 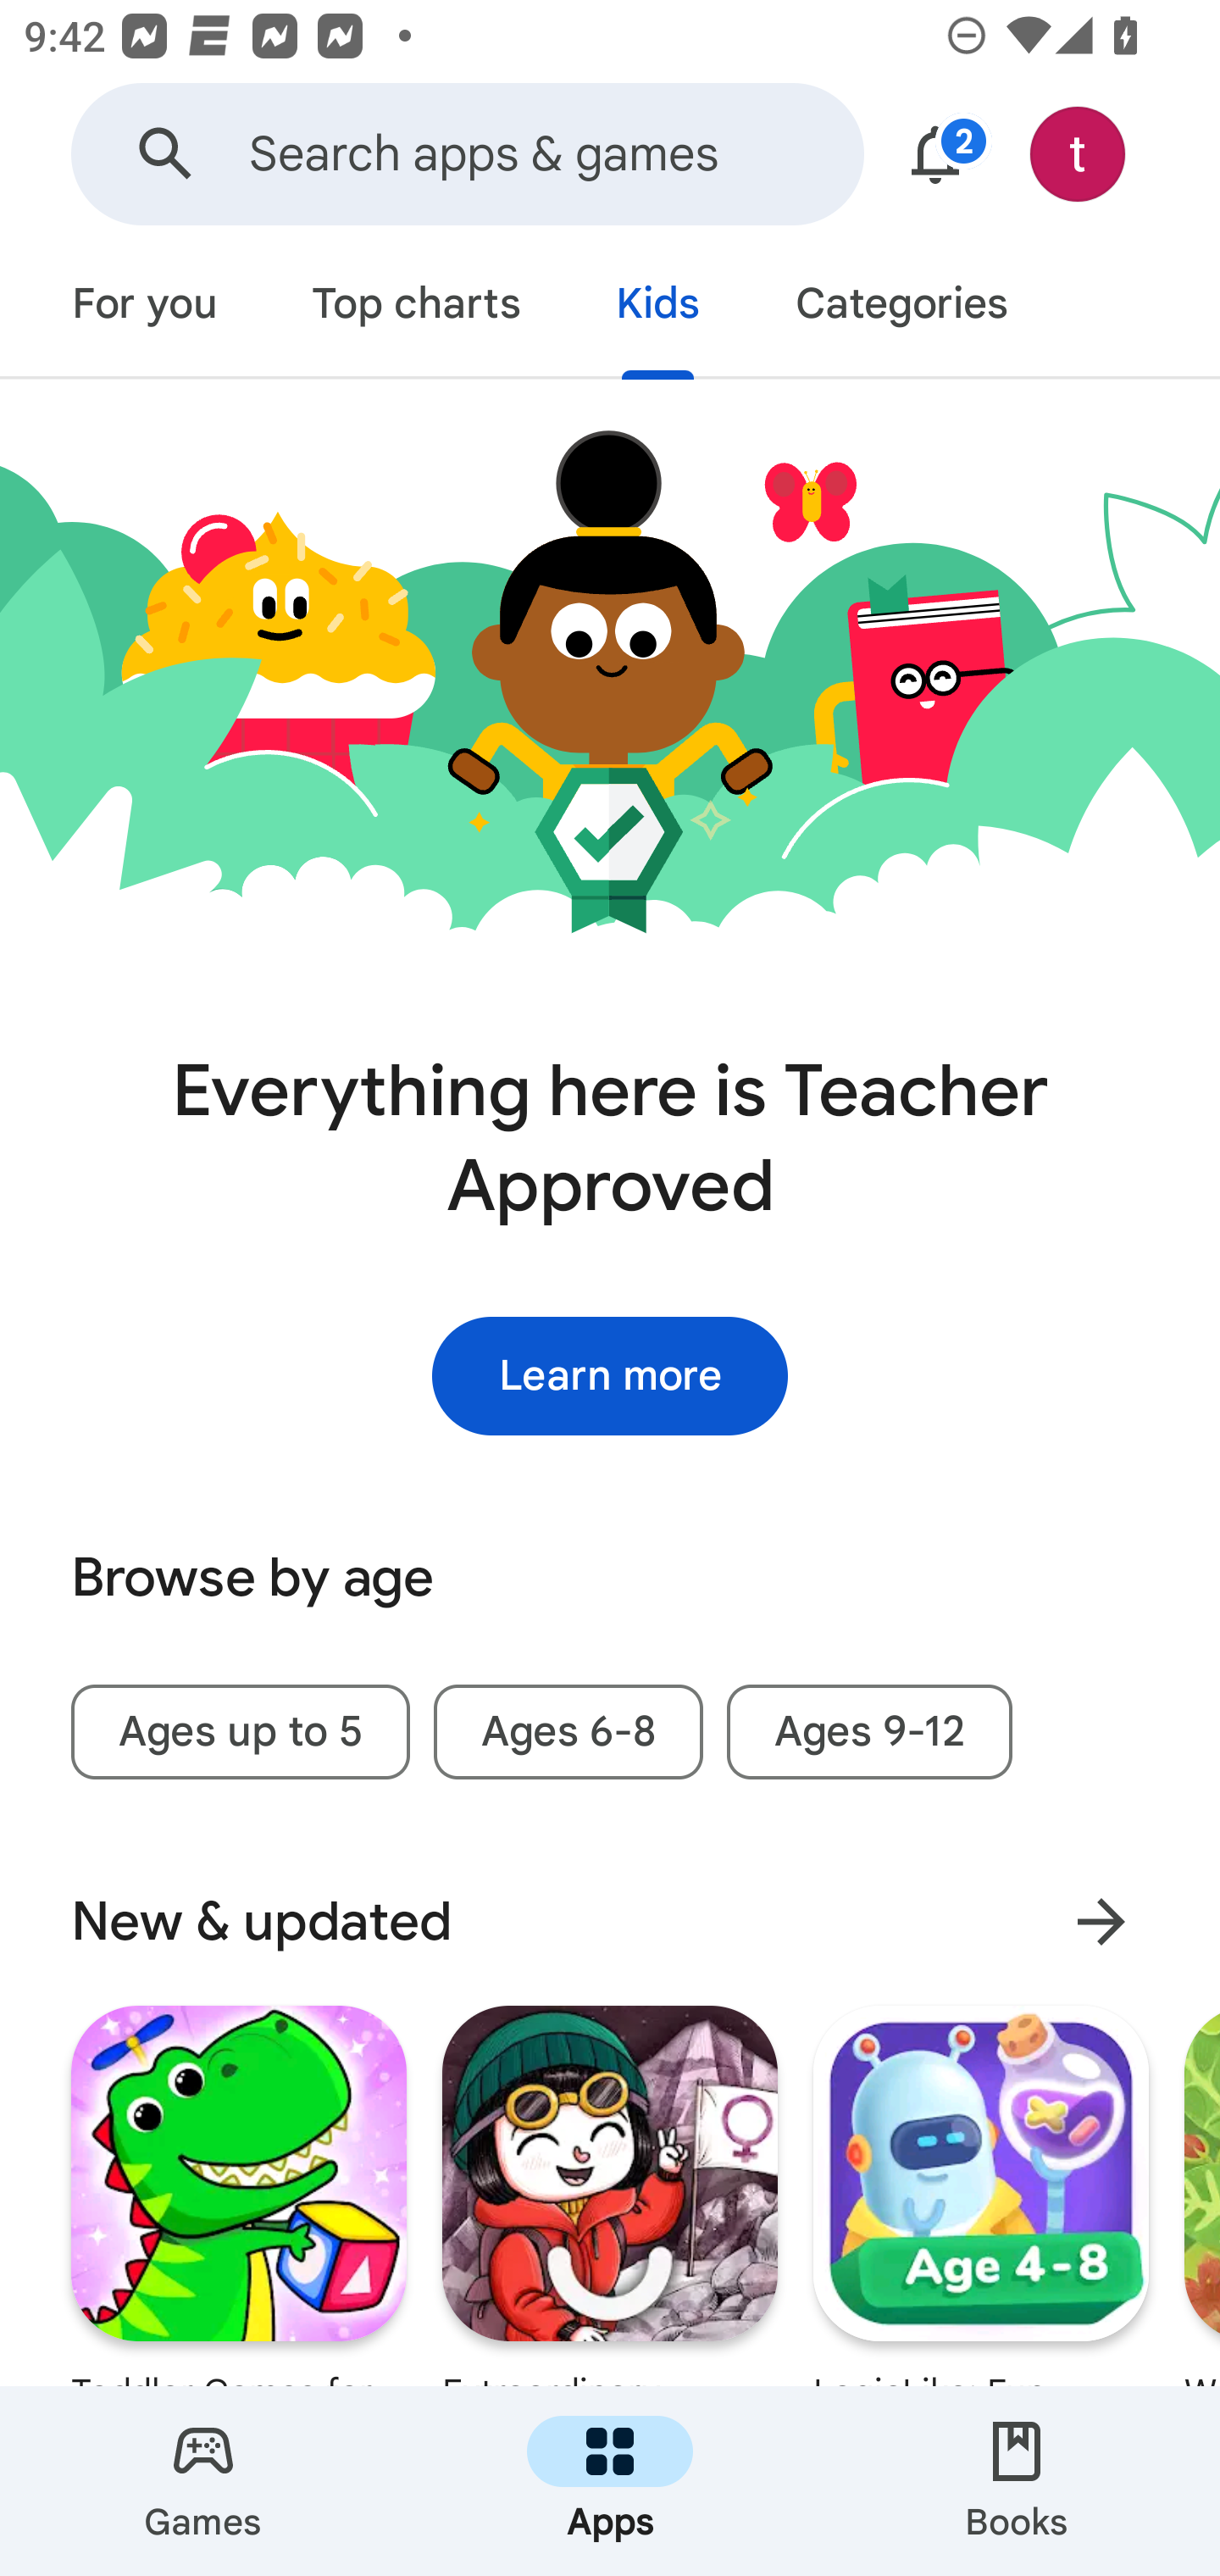 What do you see at coordinates (1101, 1921) in the screenshot?
I see `More results for New & updated` at bounding box center [1101, 1921].